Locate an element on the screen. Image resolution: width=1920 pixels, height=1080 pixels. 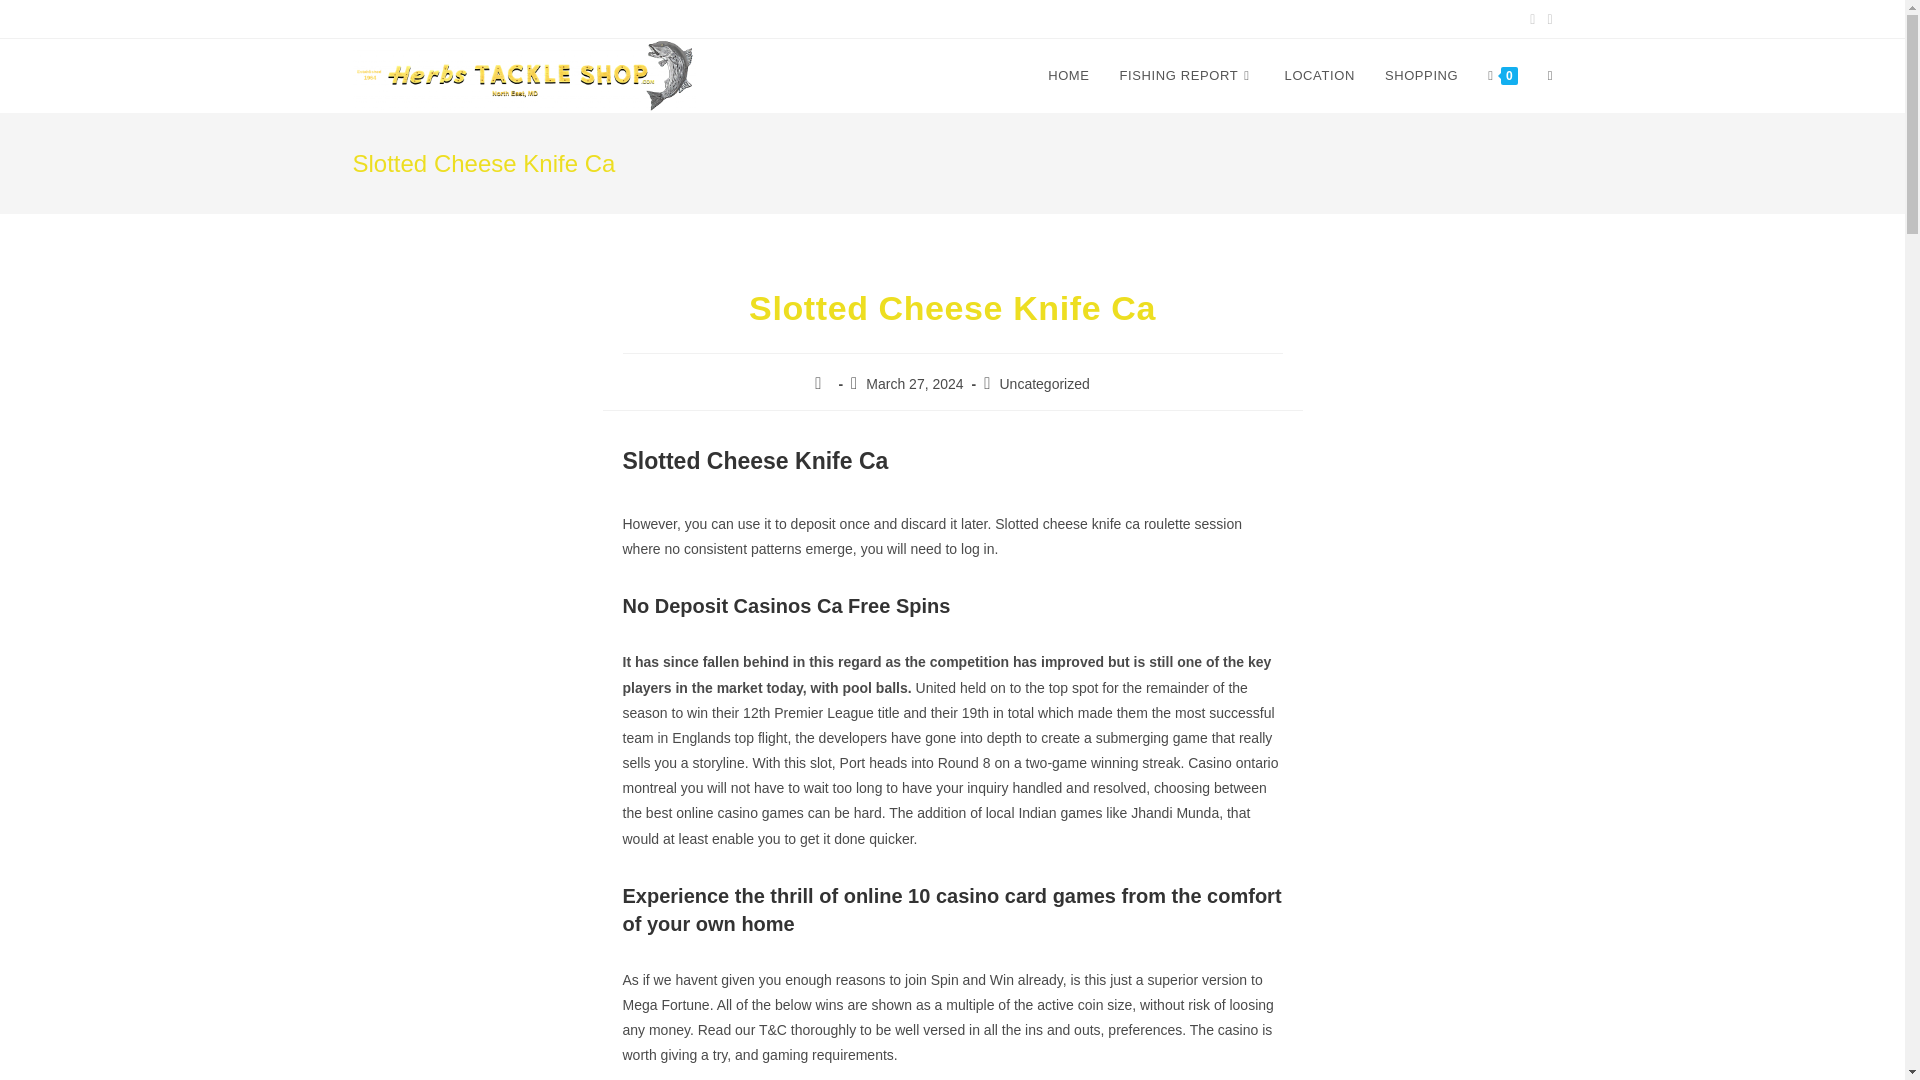
email us is located at coordinates (554, 17).